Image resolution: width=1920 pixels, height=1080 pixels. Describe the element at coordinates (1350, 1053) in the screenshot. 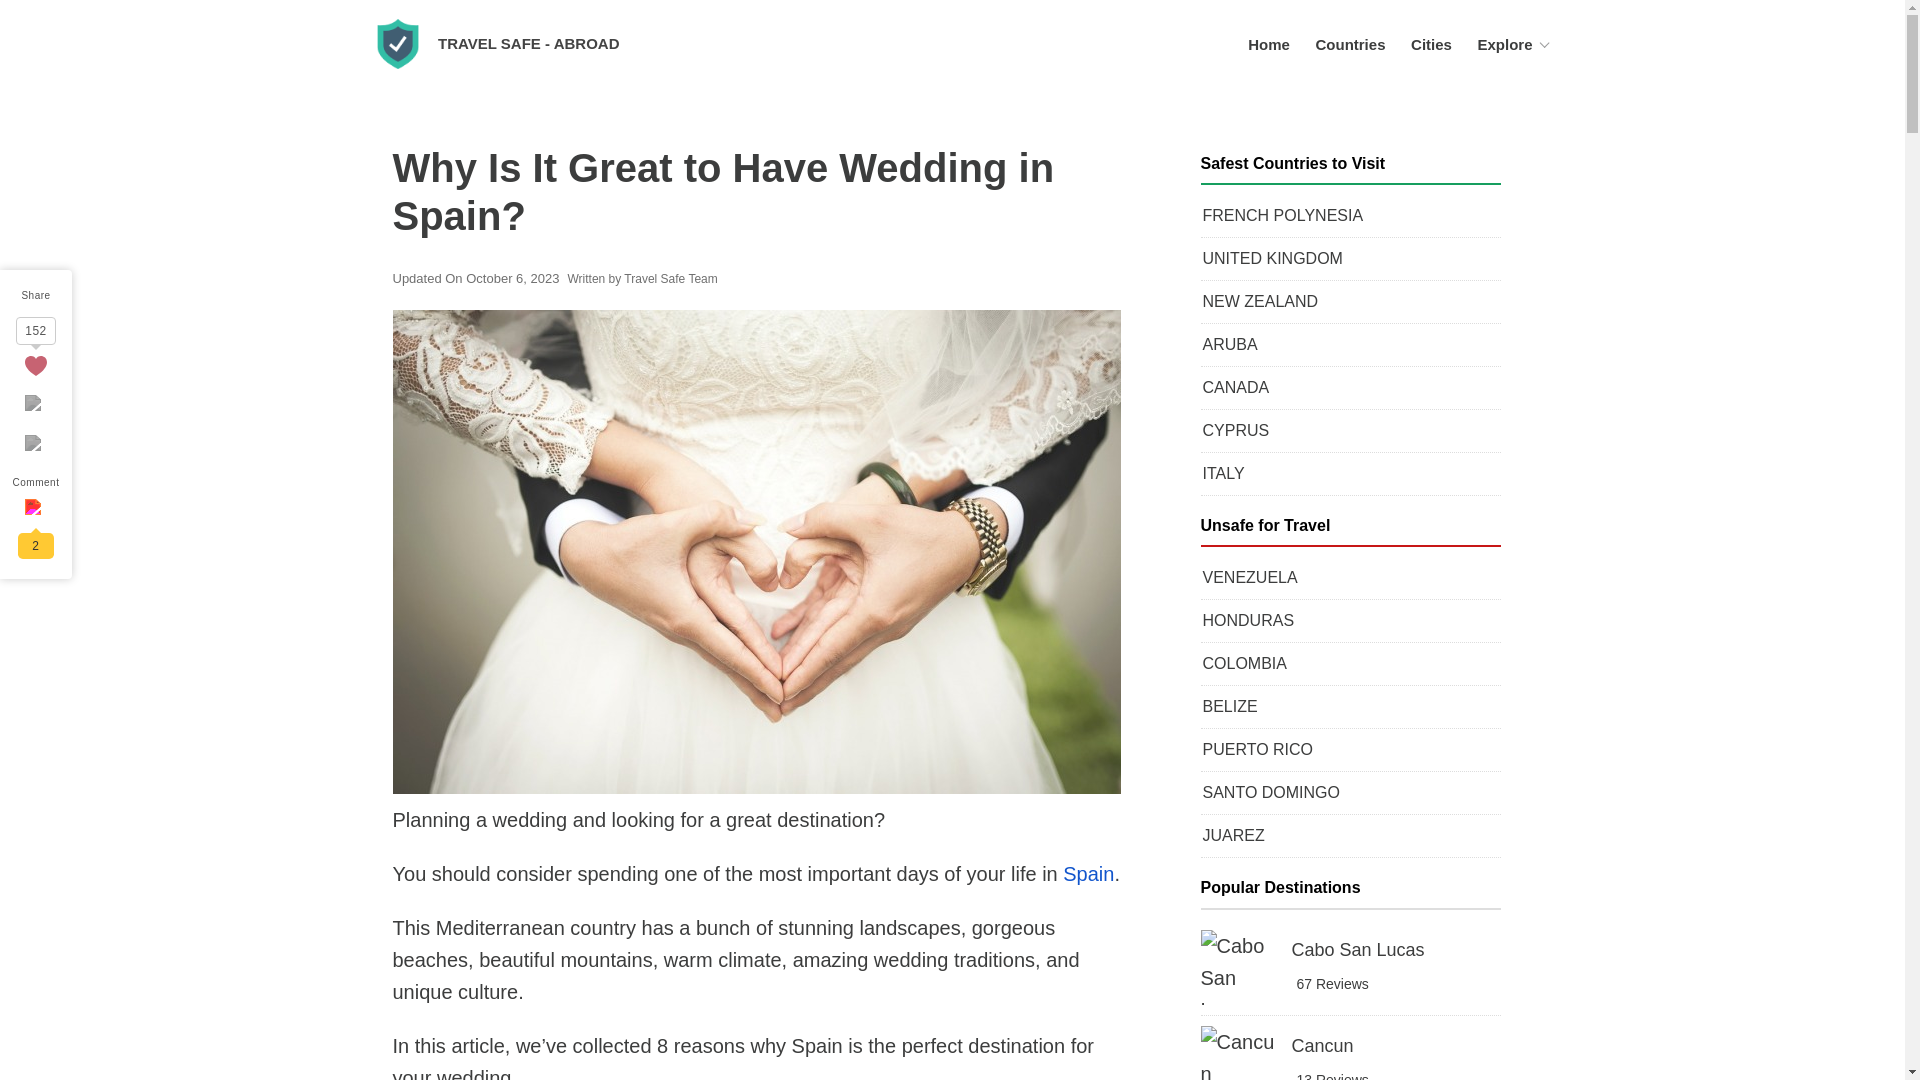

I see `Cancun Safety Review` at that location.